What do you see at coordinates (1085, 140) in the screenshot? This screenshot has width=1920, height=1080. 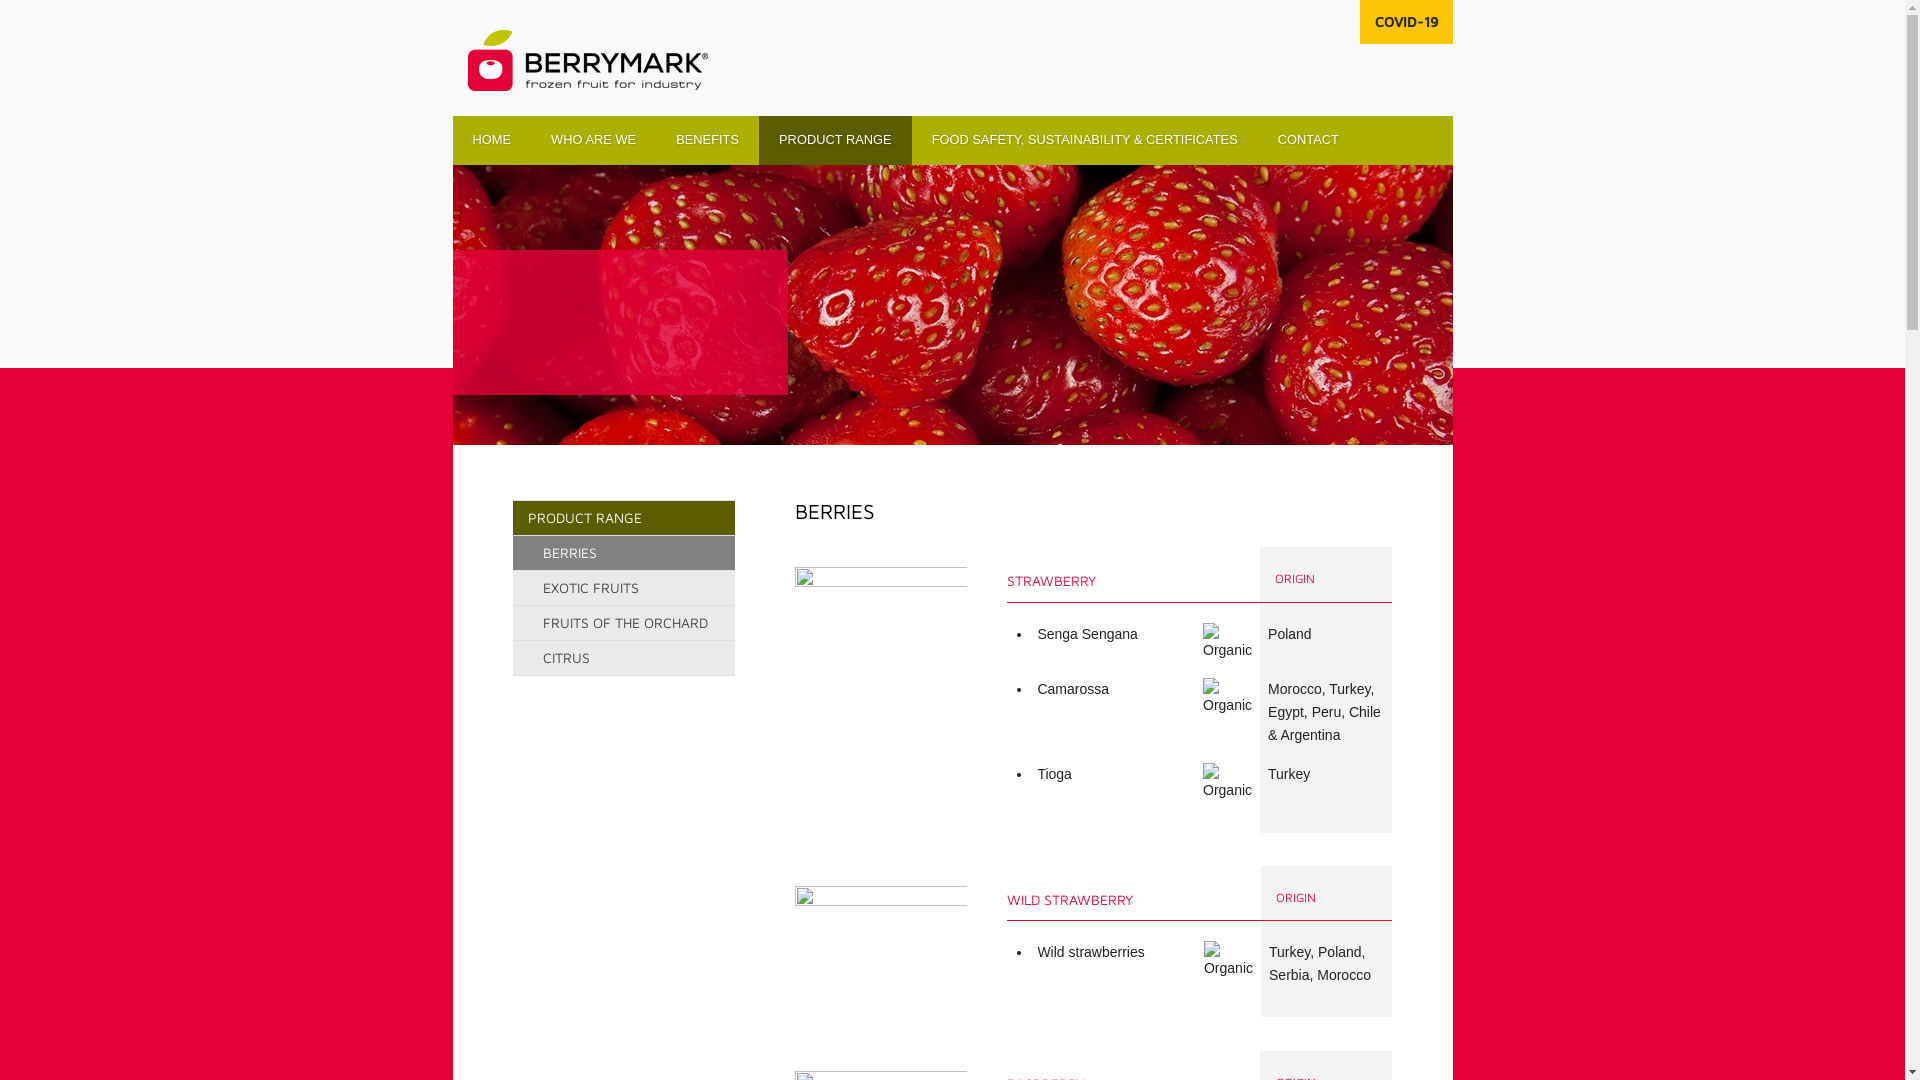 I see `FOOD SAFETY, SUSTAINABILITY & CERTIFICATES` at bounding box center [1085, 140].